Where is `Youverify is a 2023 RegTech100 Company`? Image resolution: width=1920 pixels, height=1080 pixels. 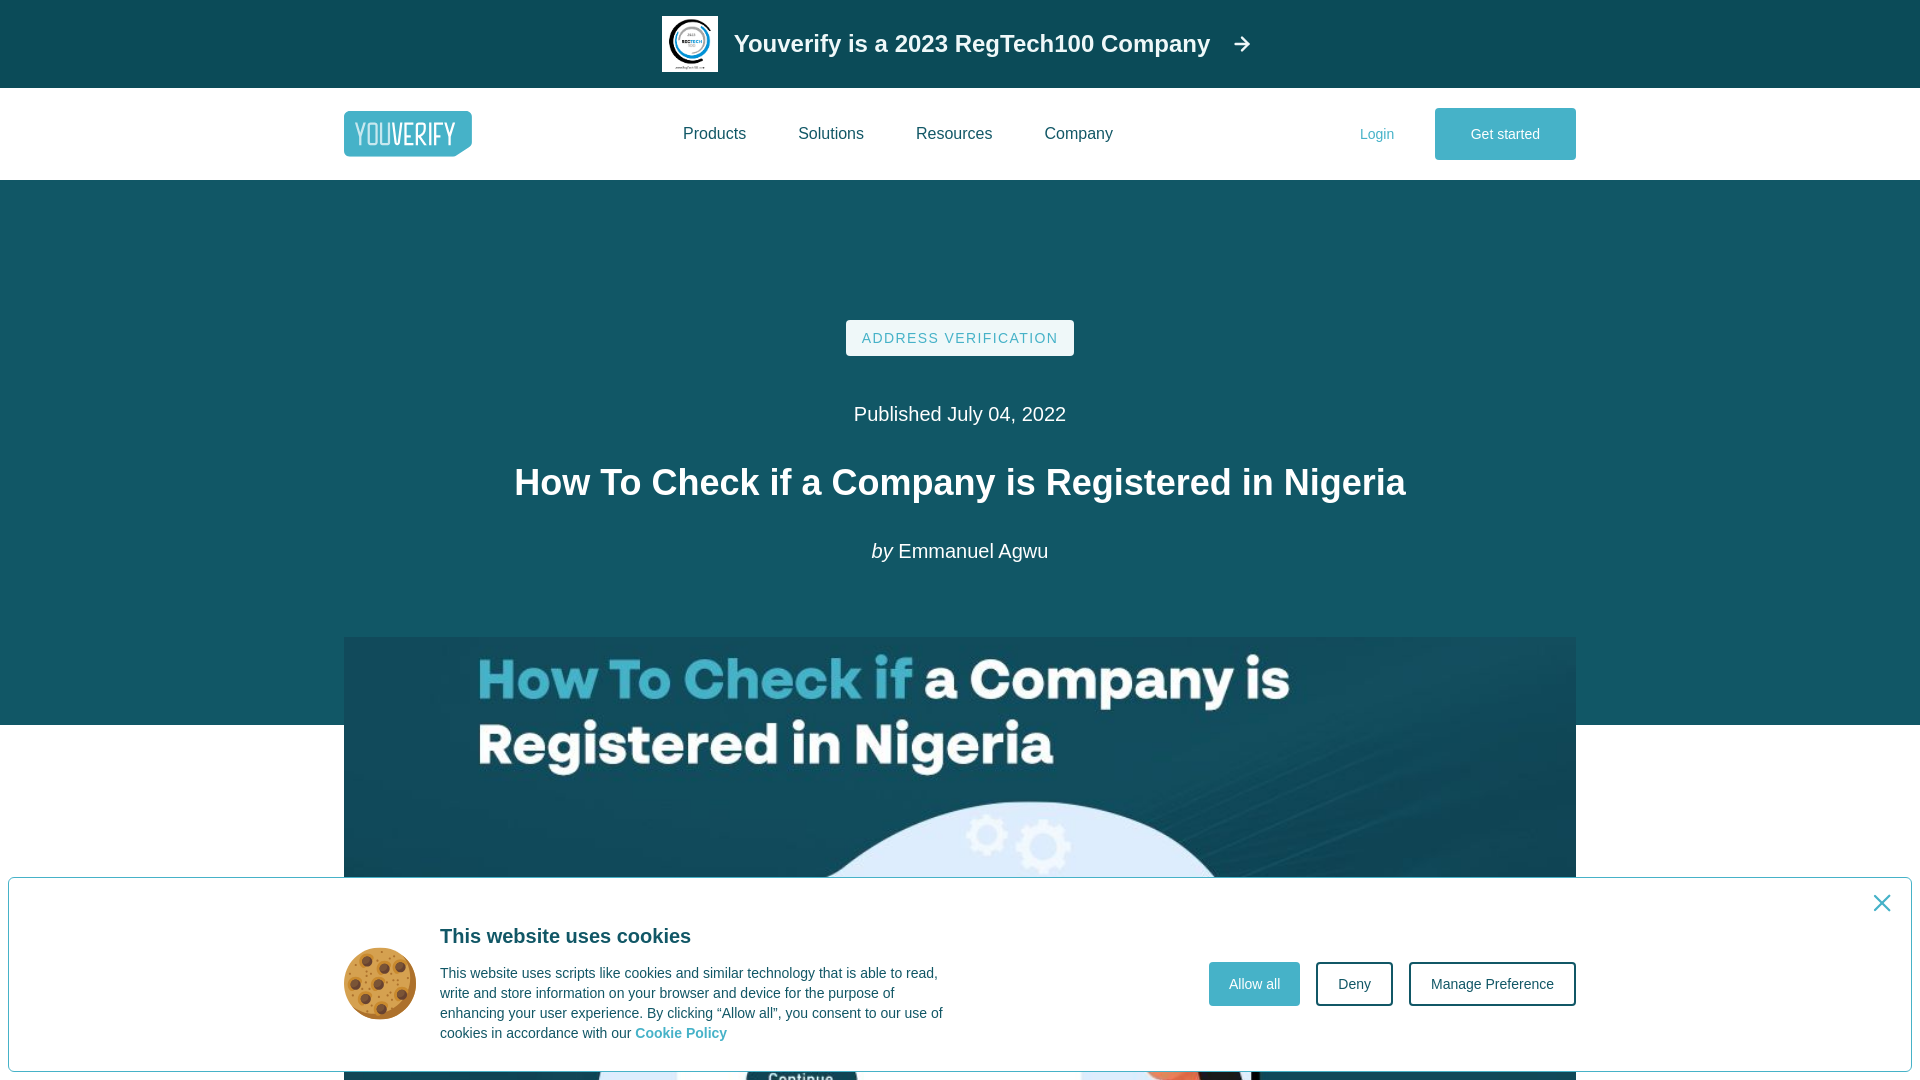 Youverify is a 2023 RegTech100 Company is located at coordinates (960, 44).